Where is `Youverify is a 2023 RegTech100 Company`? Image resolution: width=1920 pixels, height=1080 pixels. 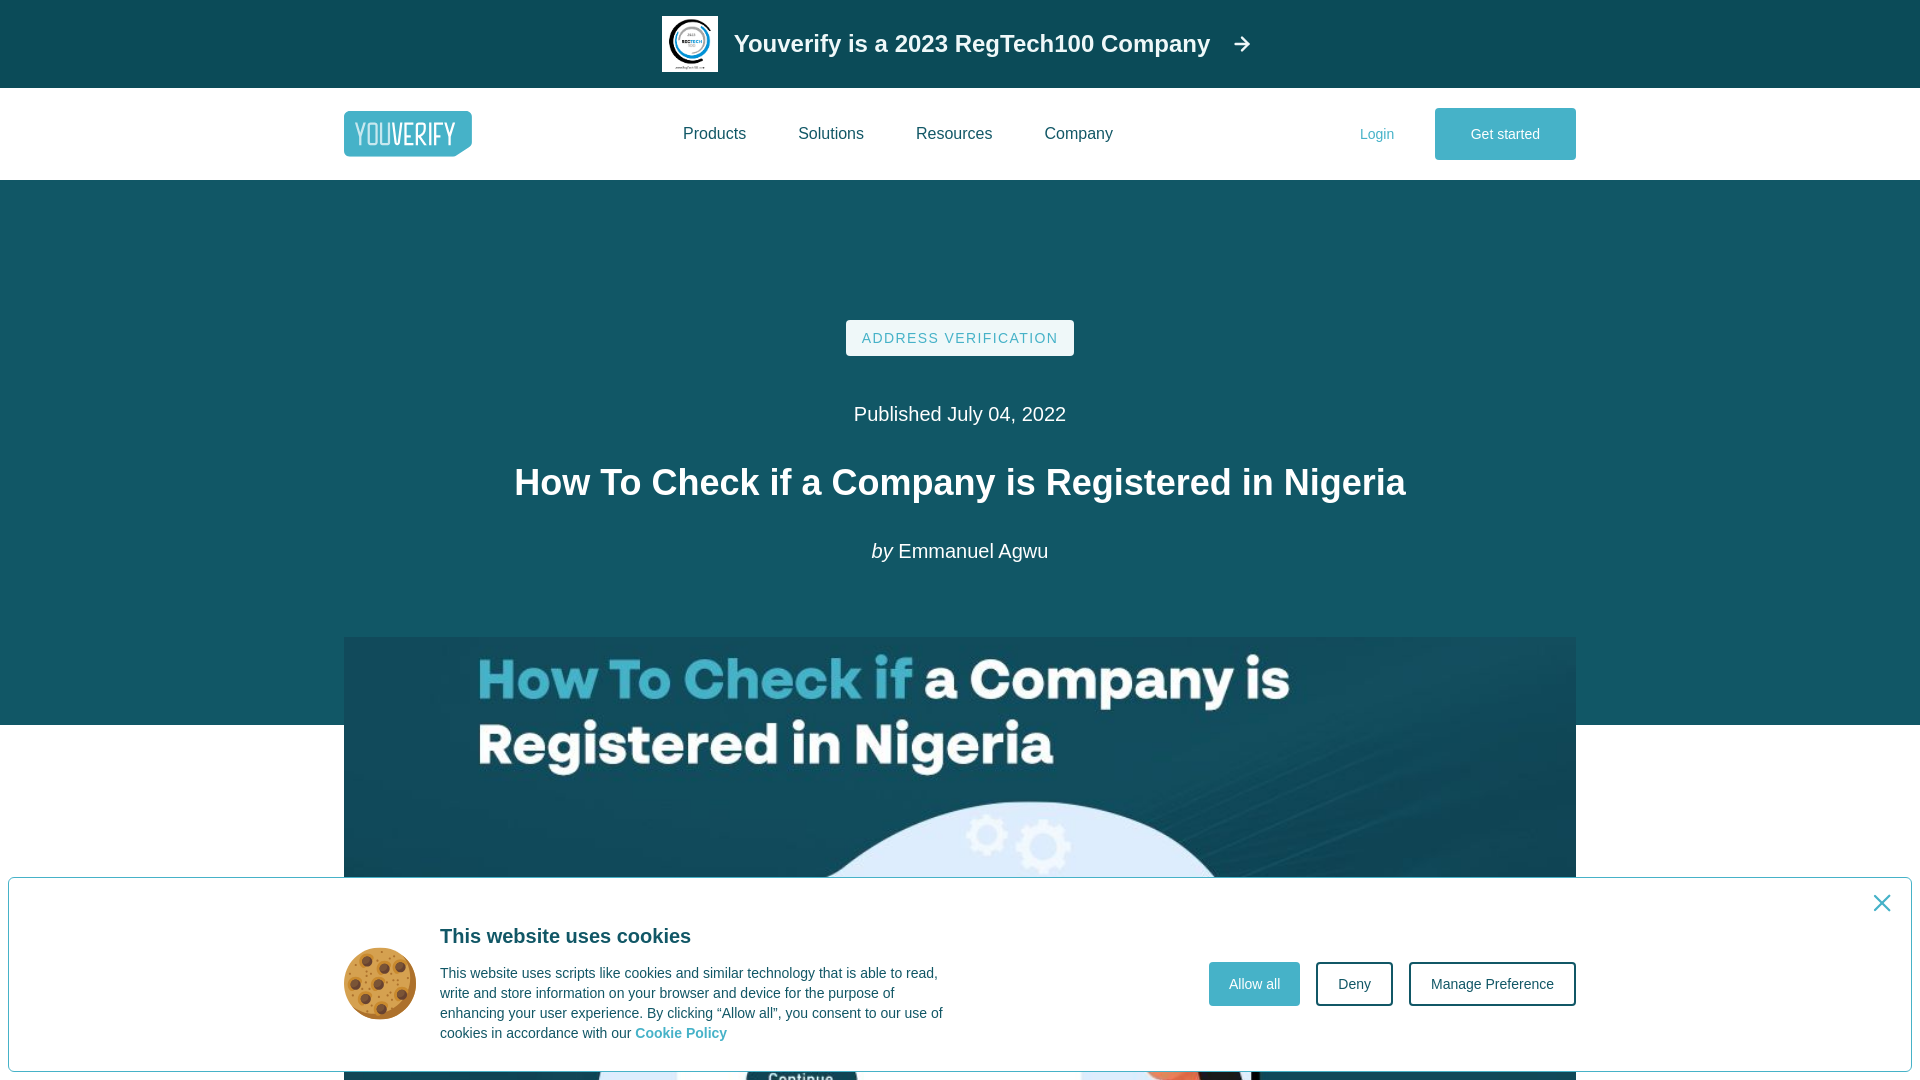 Youverify is a 2023 RegTech100 Company is located at coordinates (960, 44).